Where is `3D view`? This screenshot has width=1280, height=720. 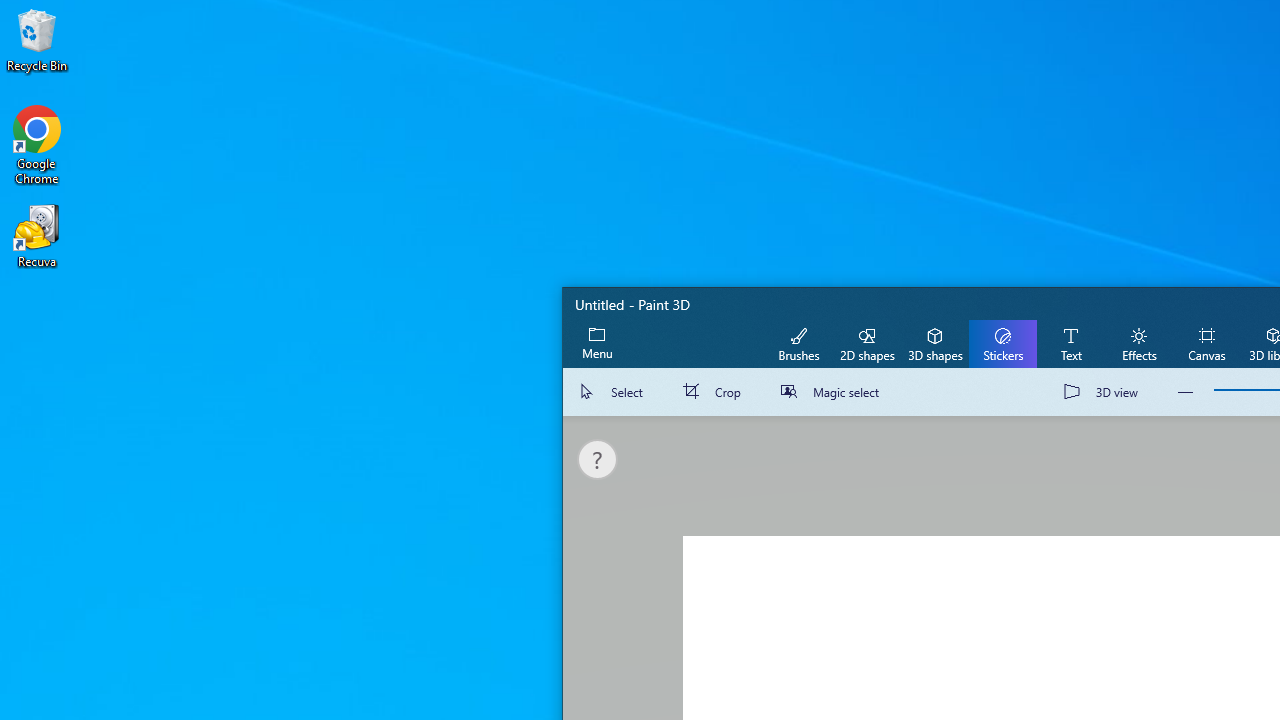 3D view is located at coordinates (1105, 392).